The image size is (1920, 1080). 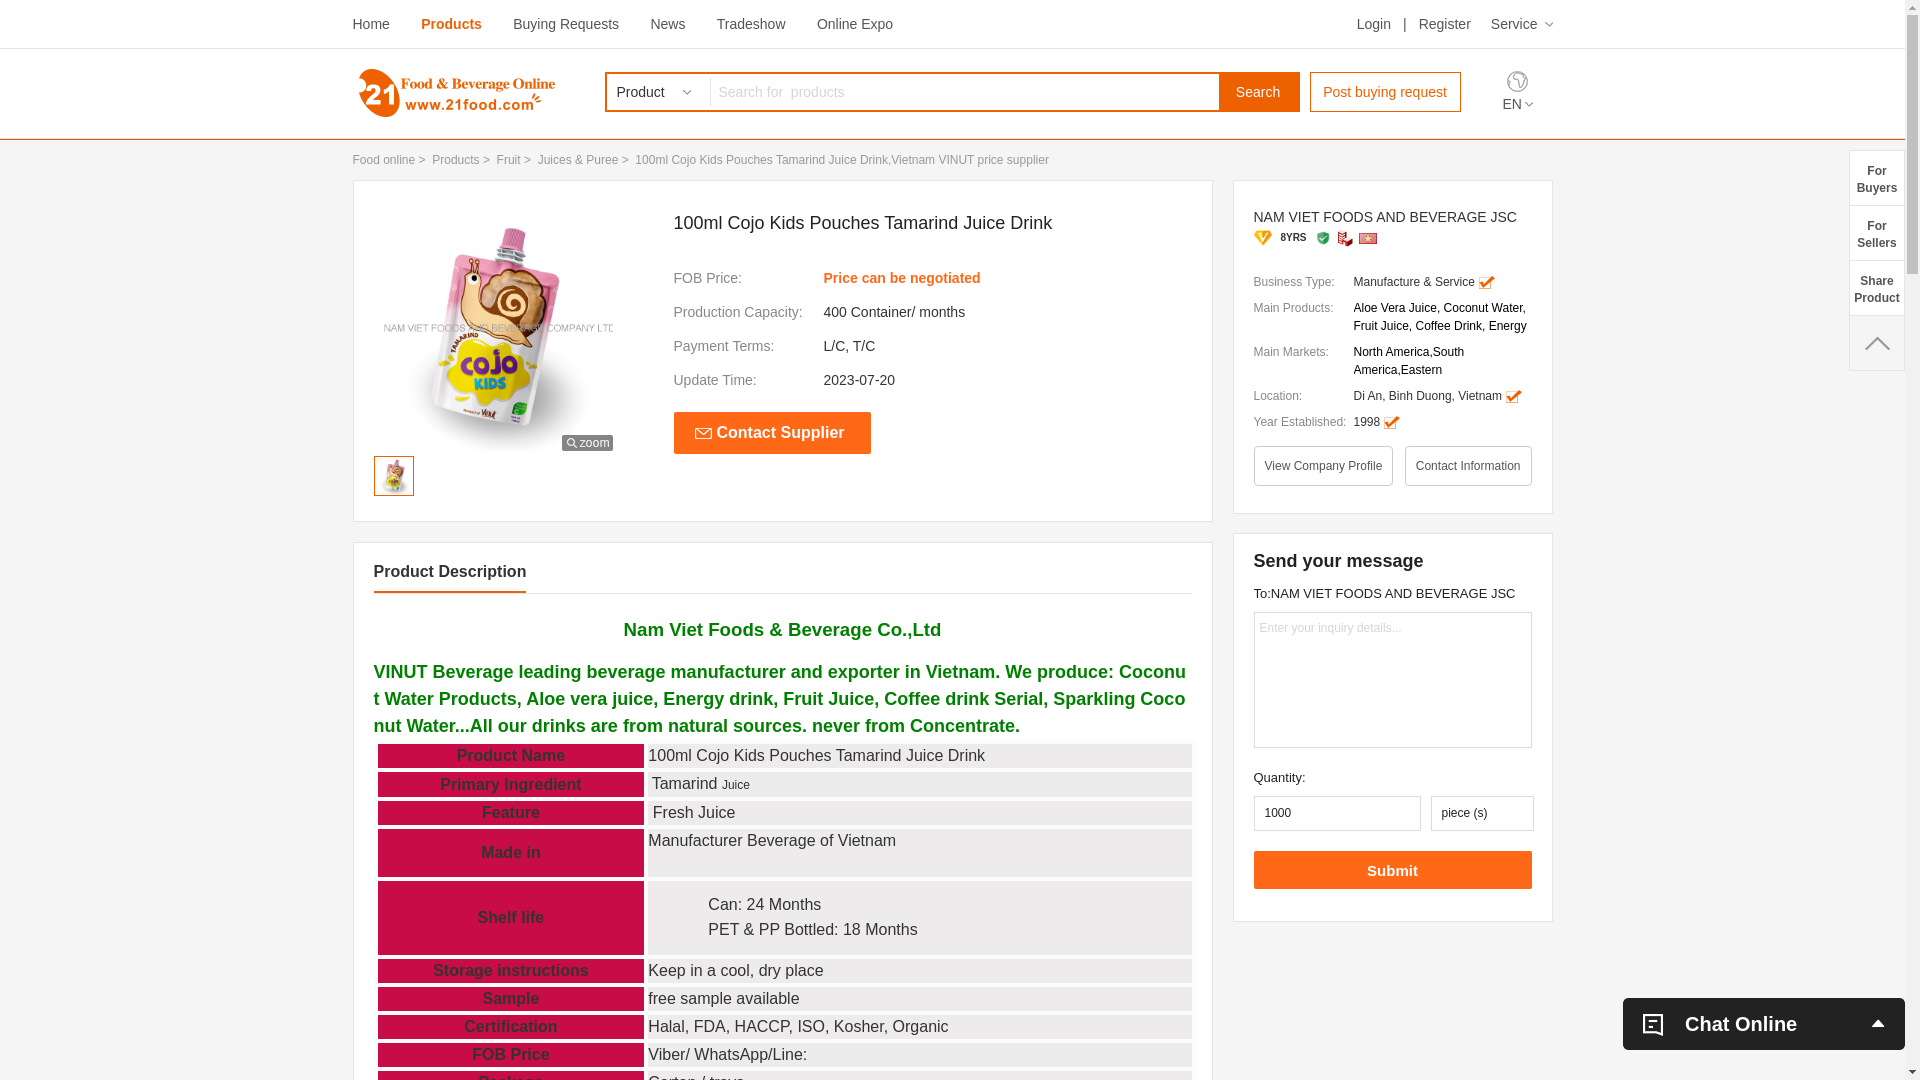 I want to click on NAM VIET FOODS AND BEVERAGE JSC, so click(x=1393, y=217).